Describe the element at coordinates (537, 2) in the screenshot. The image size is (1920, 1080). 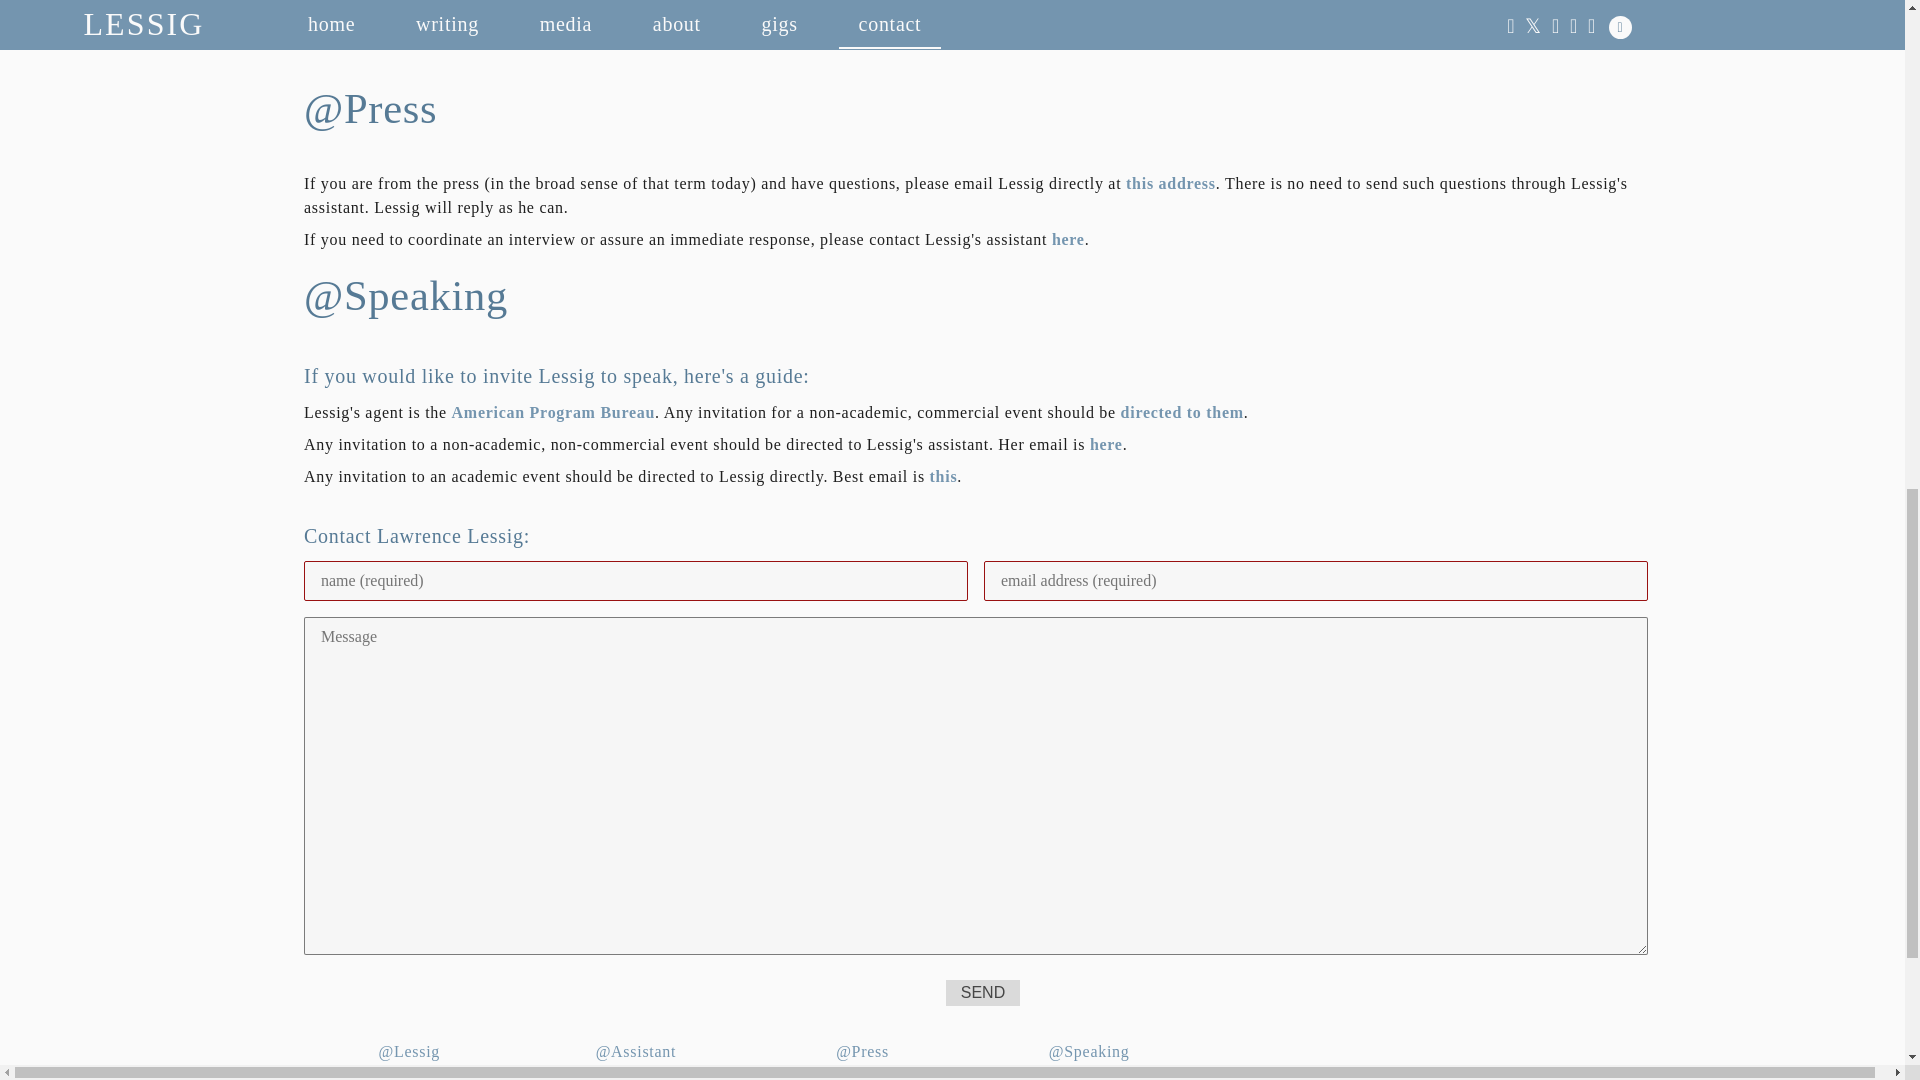
I see `email` at that location.